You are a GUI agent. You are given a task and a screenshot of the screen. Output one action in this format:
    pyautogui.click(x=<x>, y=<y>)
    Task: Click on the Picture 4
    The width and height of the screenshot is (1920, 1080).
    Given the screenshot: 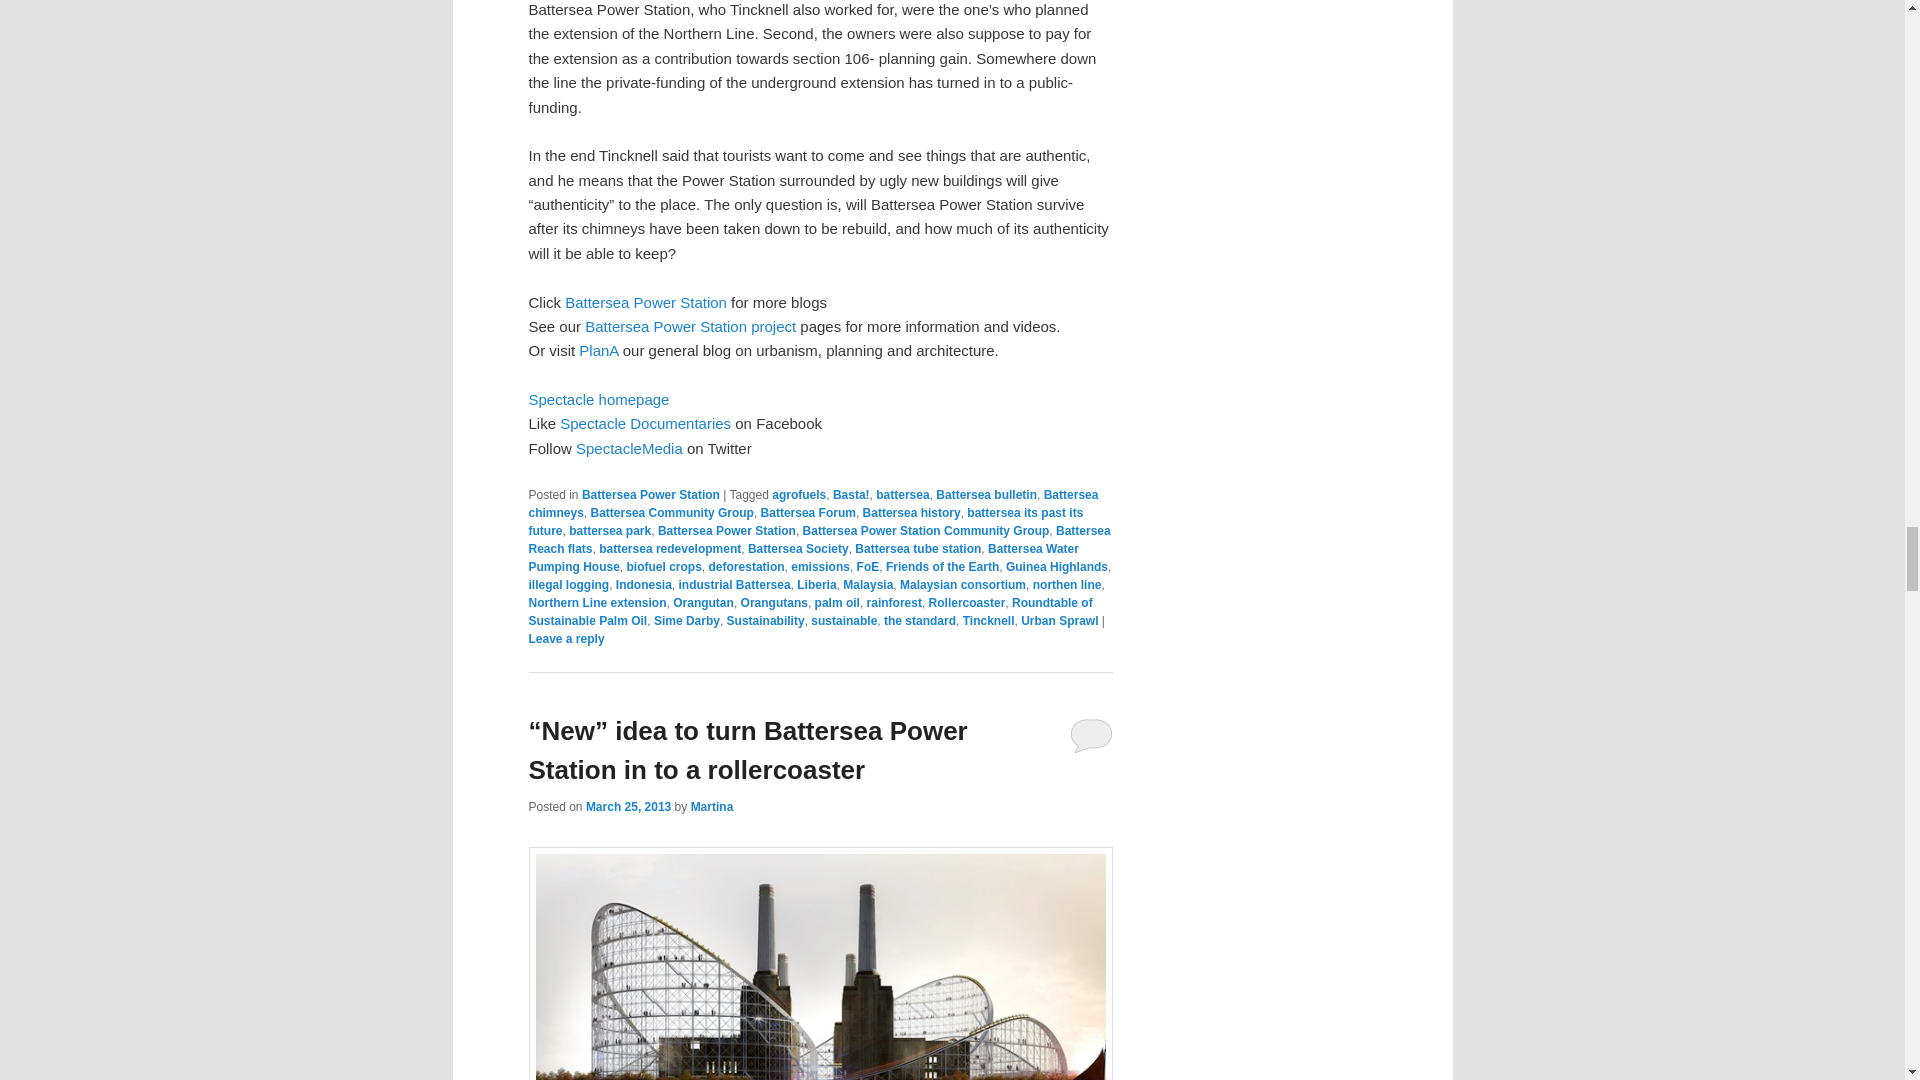 What is the action you would take?
    pyautogui.click(x=820, y=963)
    